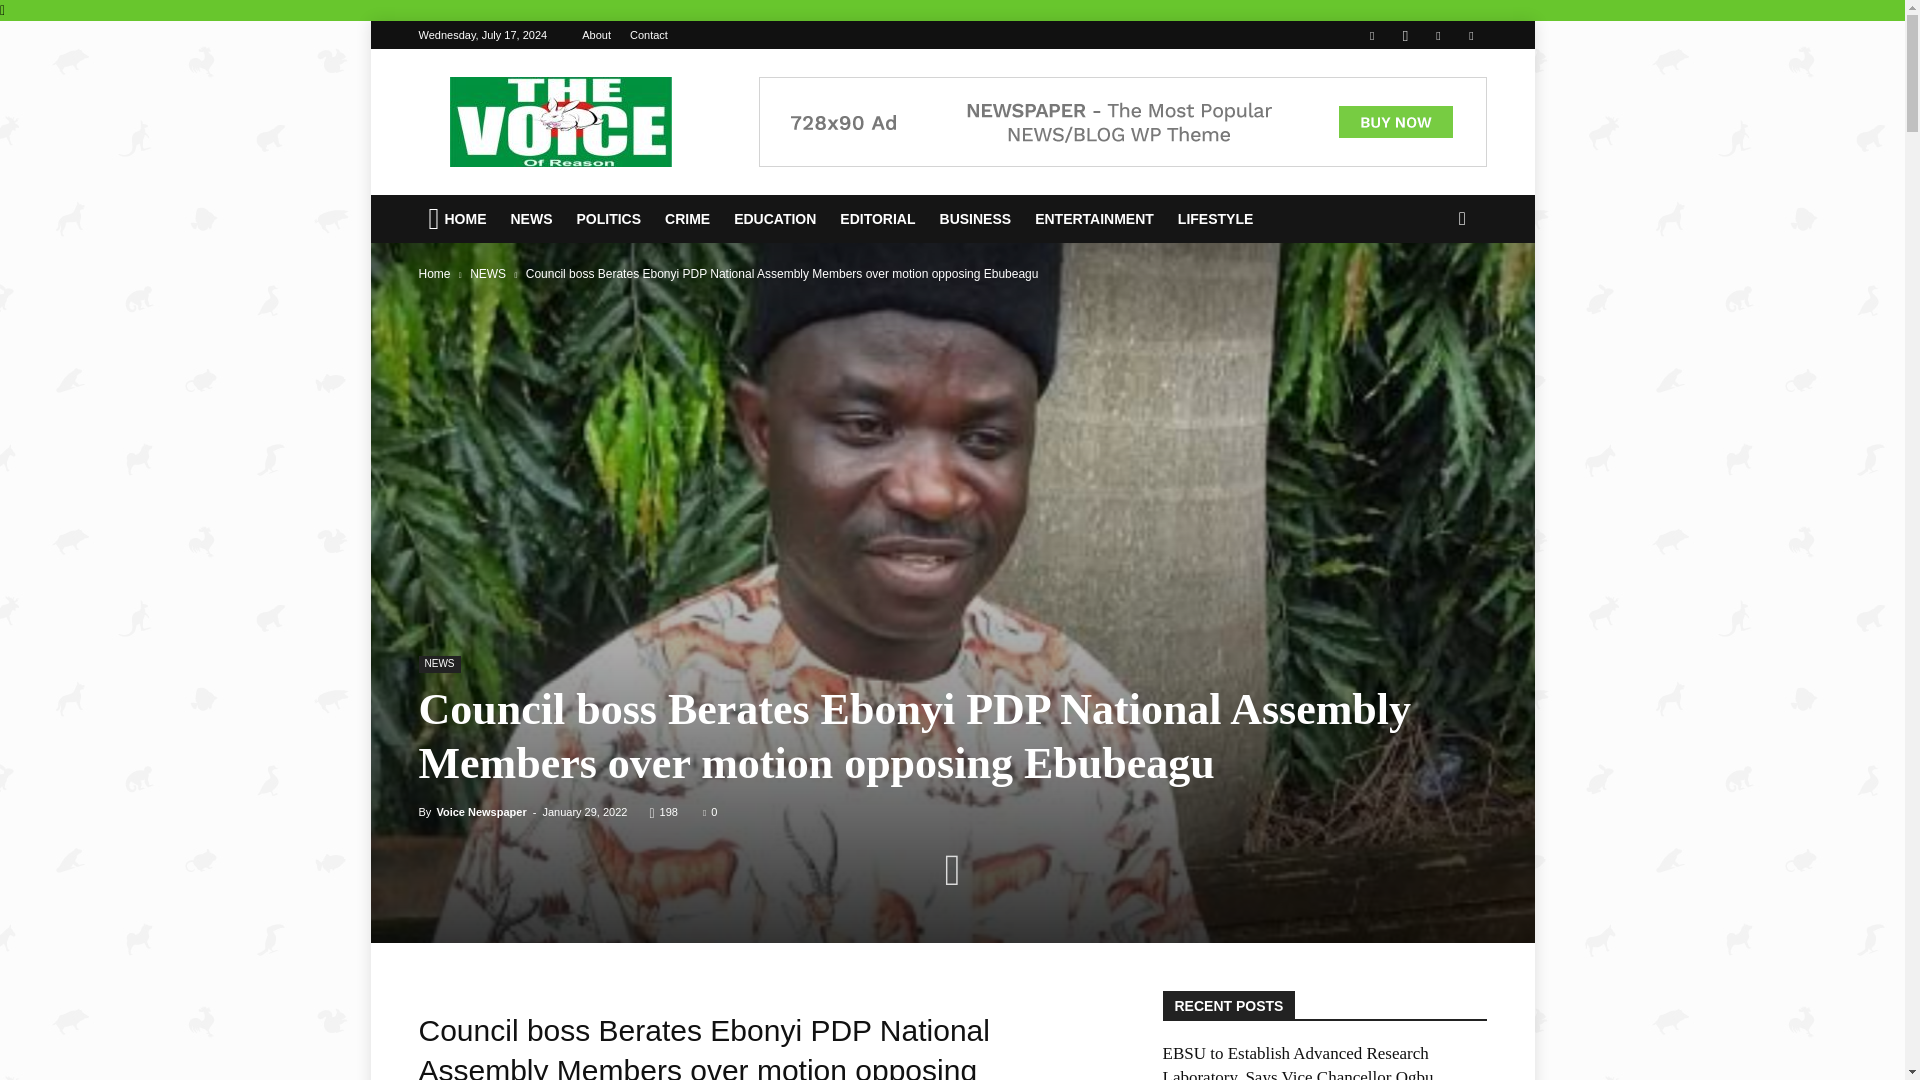  Describe the element at coordinates (688, 219) in the screenshot. I see `CRIME` at that location.